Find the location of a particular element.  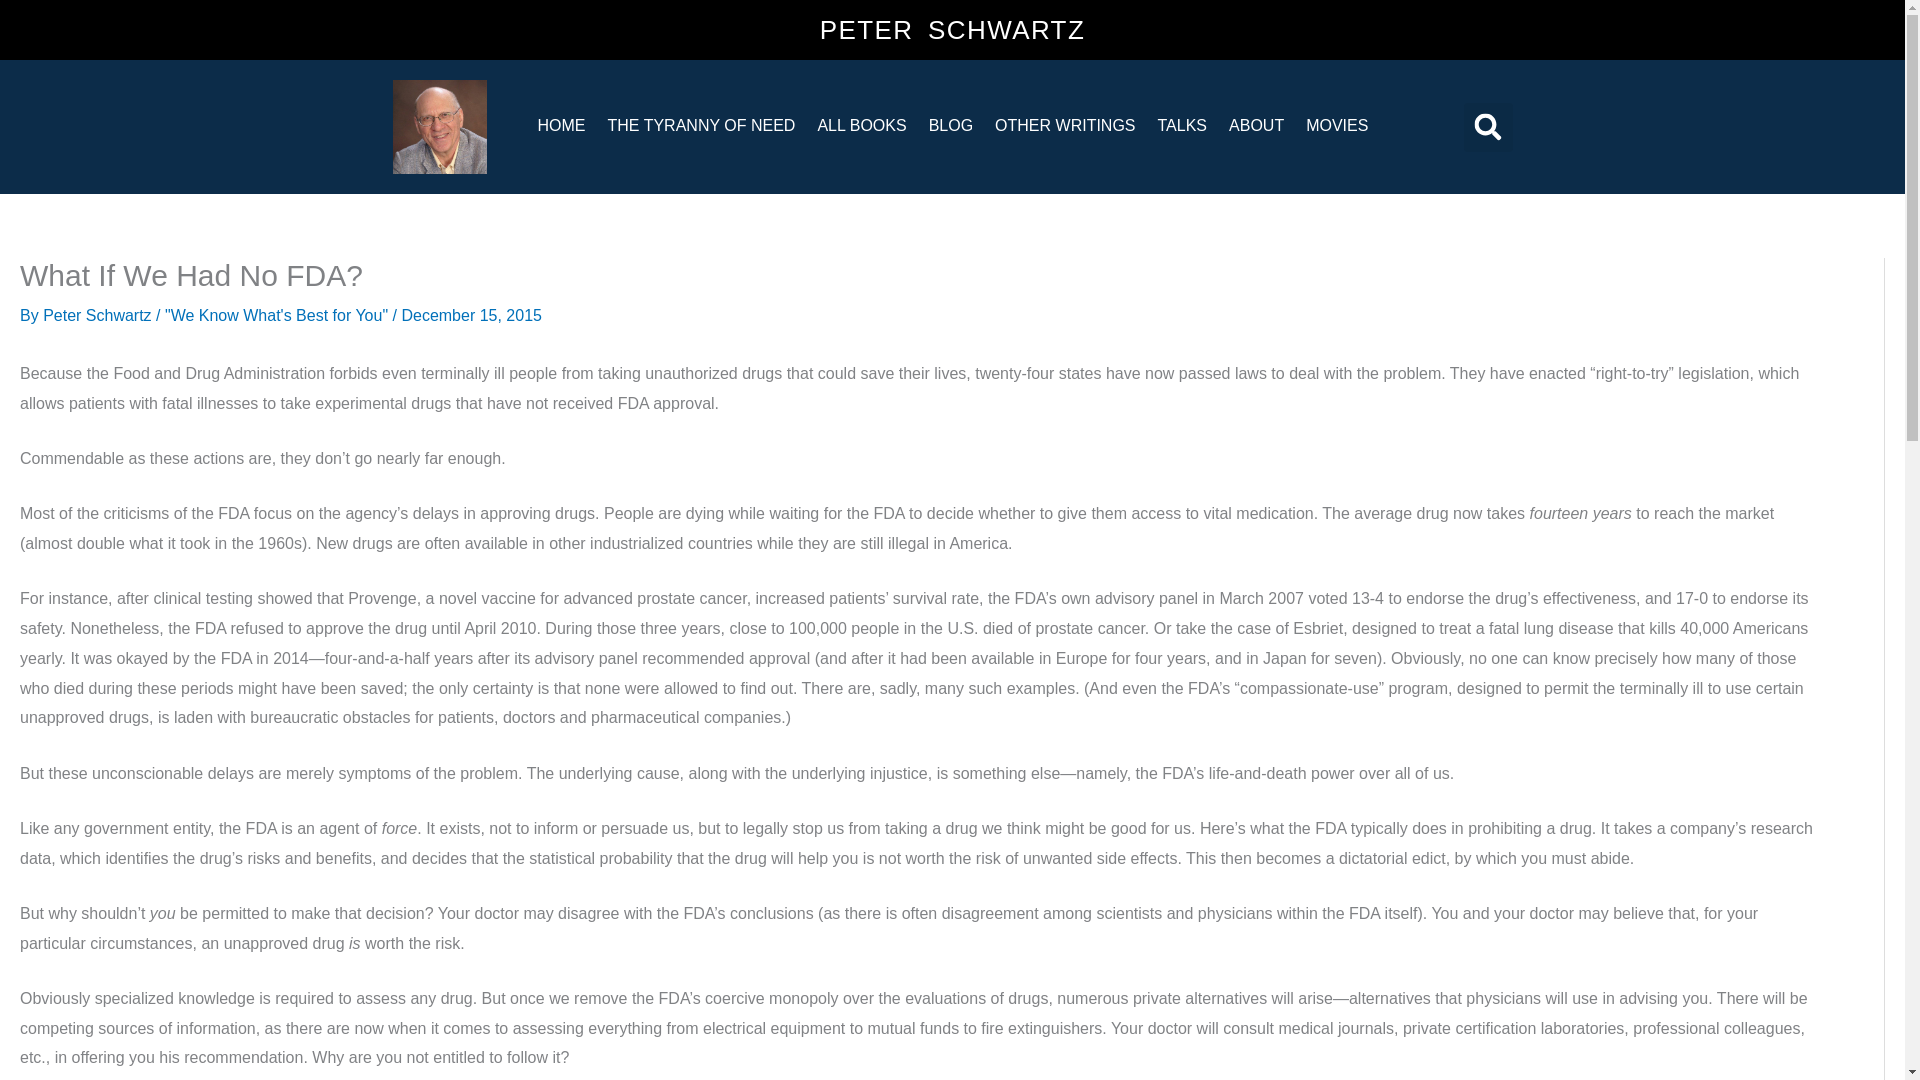

OTHER WRITINGS is located at coordinates (1064, 124).